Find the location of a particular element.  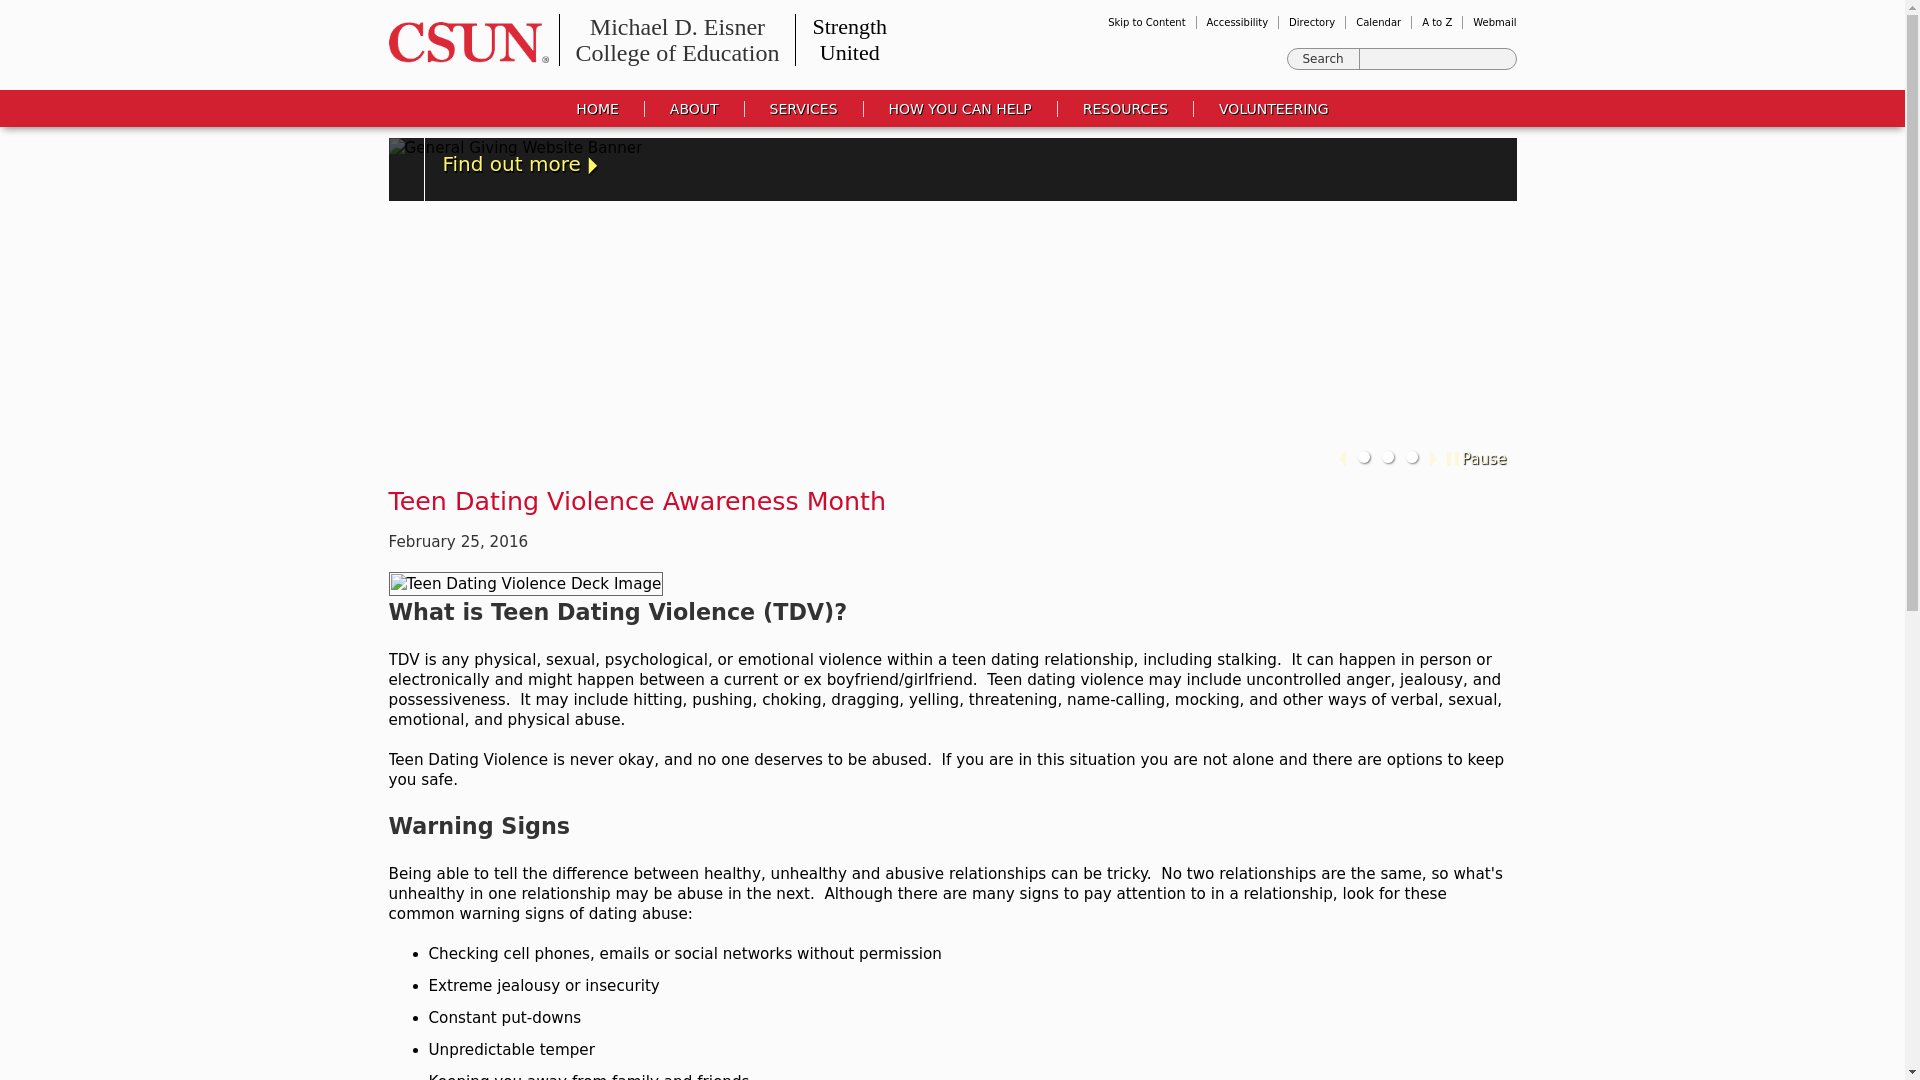

A to Z is located at coordinates (1311, 22).